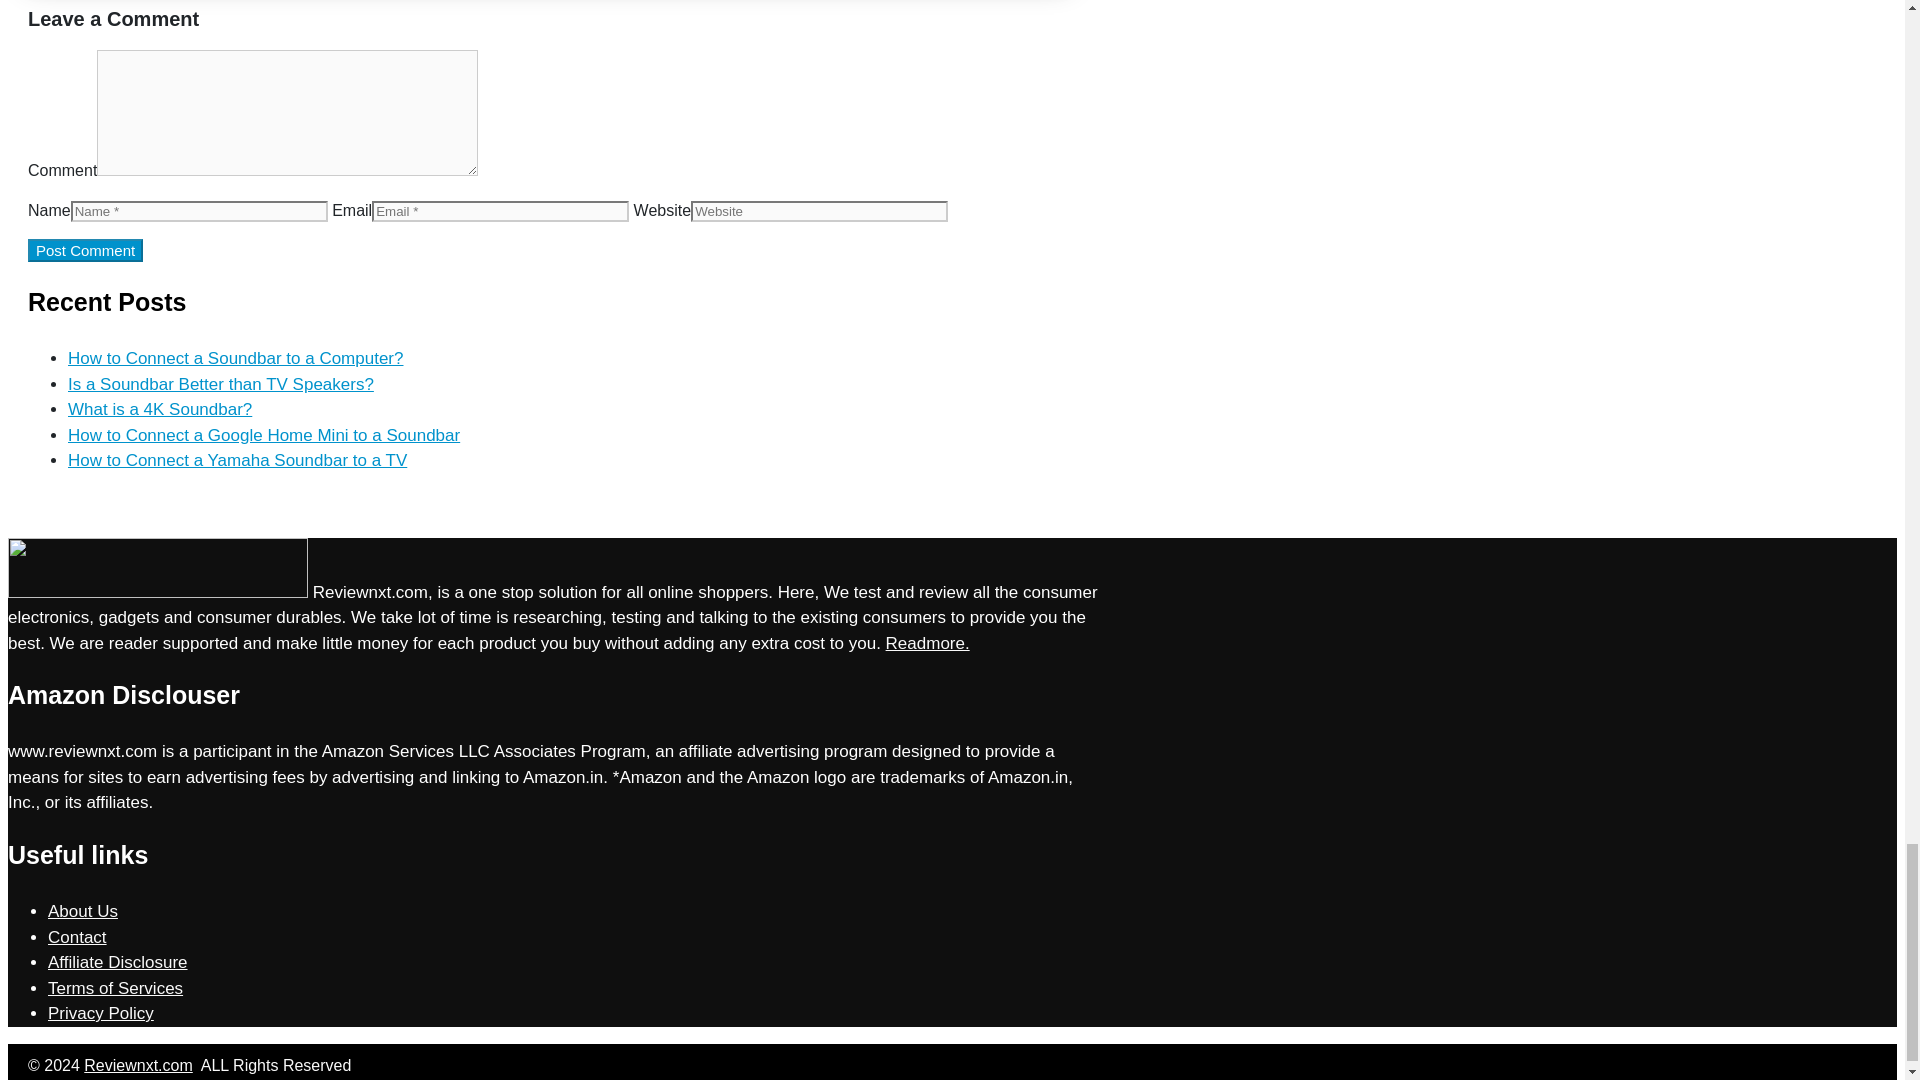 The height and width of the screenshot is (1080, 1920). I want to click on Privacy Policy, so click(100, 1013).